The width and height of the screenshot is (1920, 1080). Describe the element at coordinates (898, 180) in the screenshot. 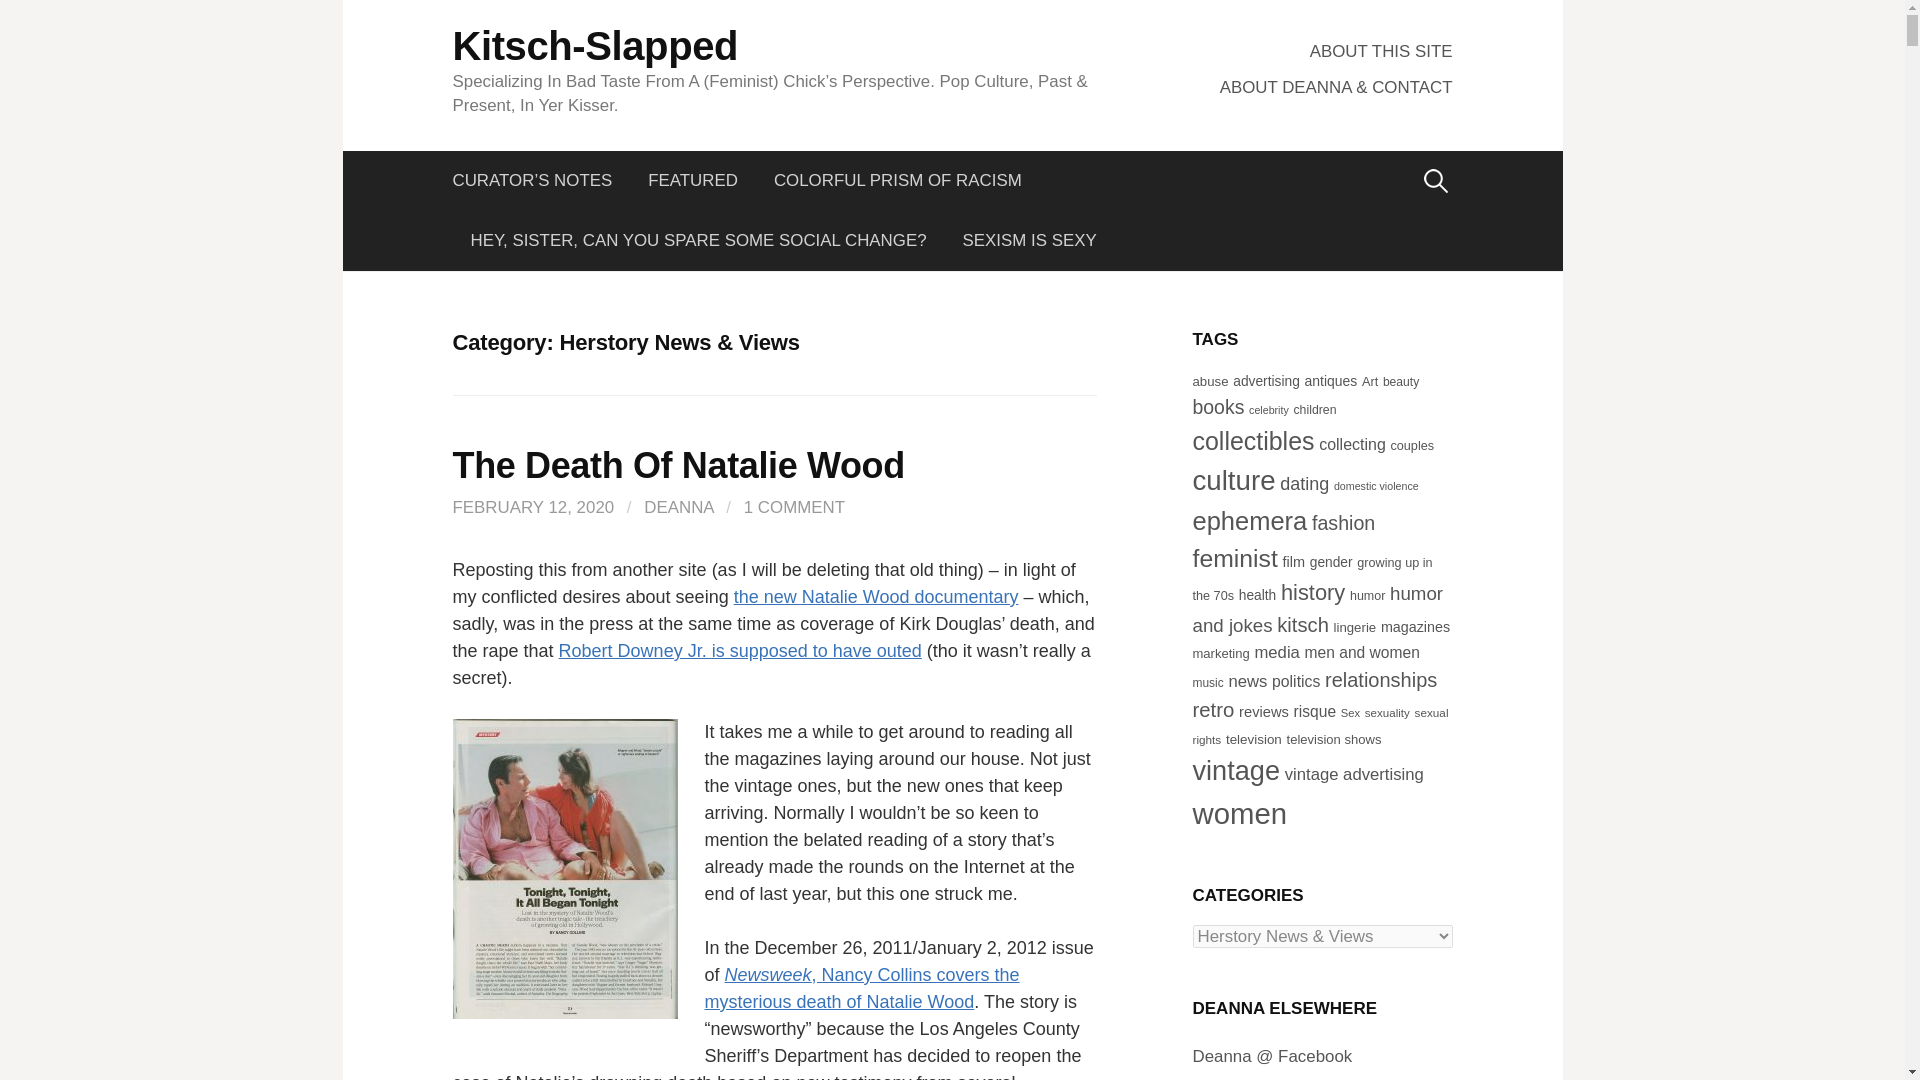

I see `COLORFUL PRISM OF RACISM` at that location.